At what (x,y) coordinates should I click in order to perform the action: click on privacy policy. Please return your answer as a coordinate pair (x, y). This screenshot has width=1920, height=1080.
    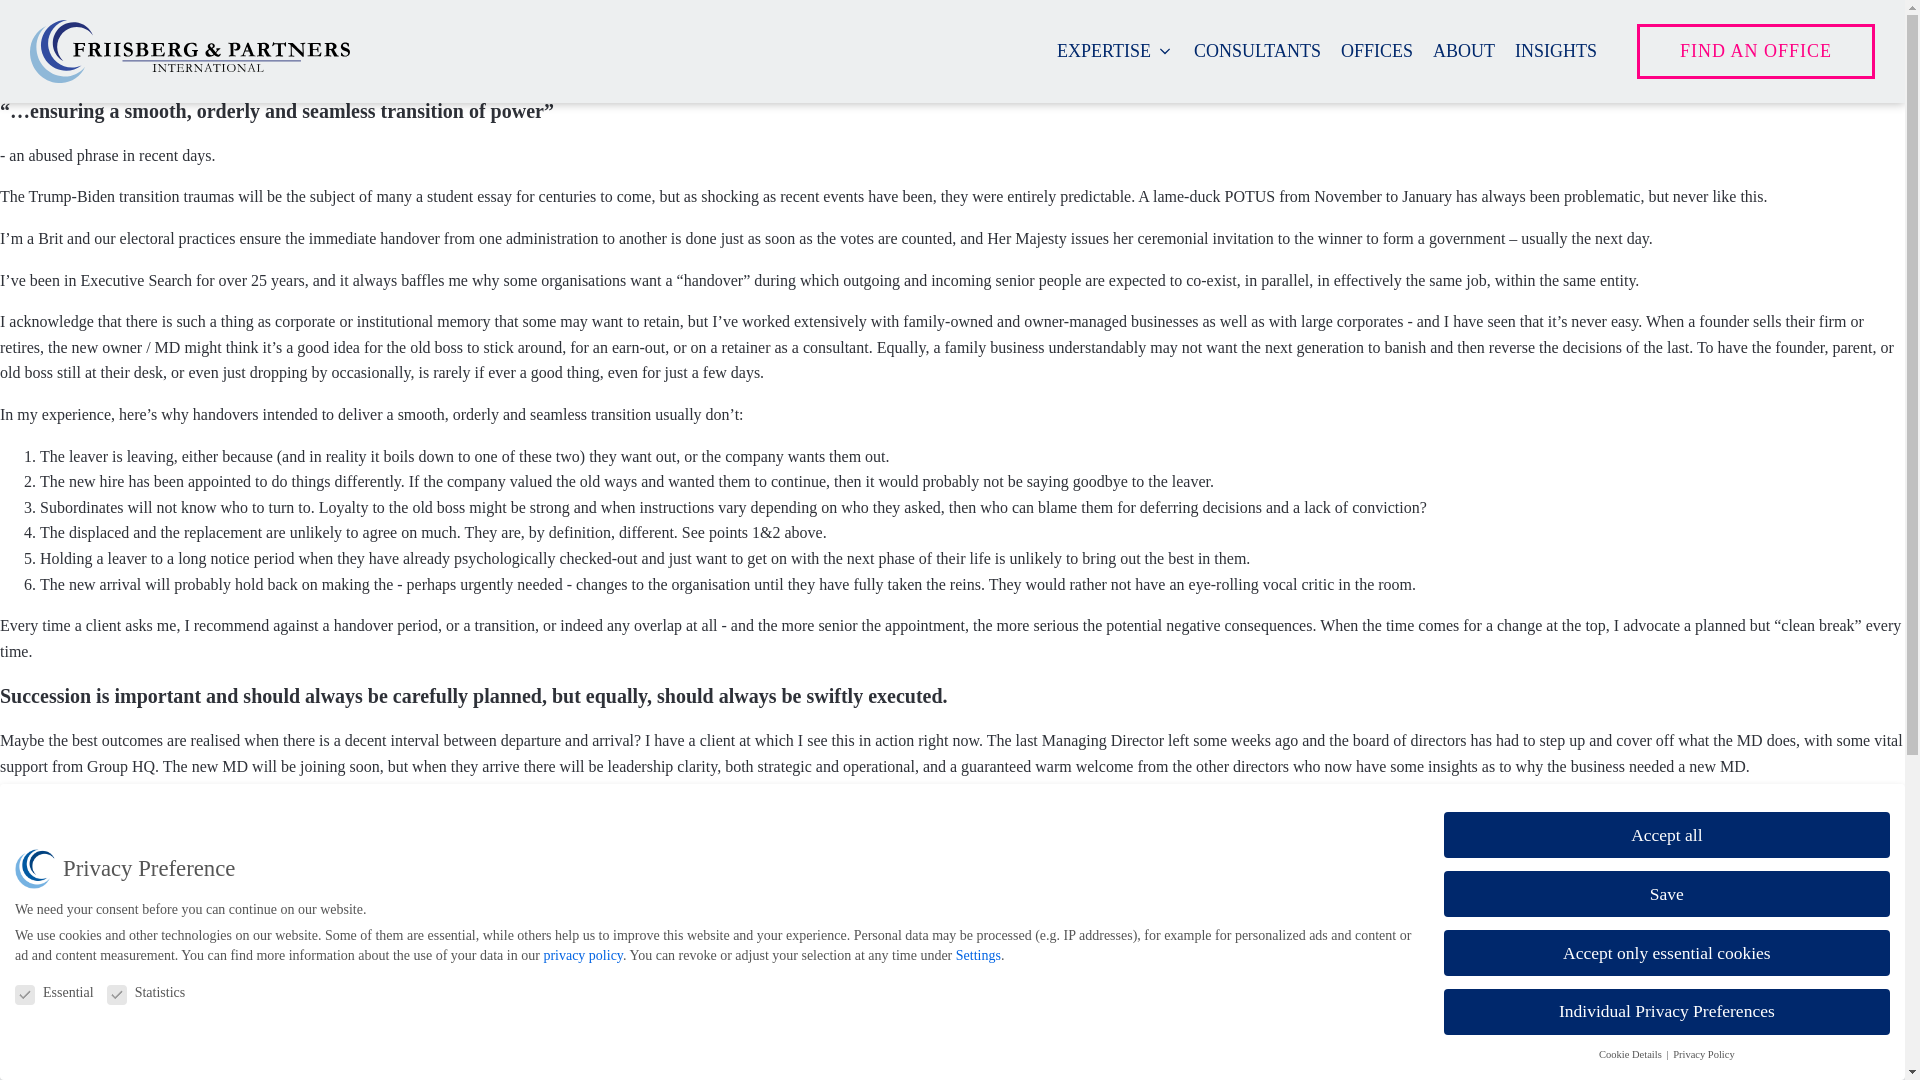
    Looking at the image, I should click on (582, 956).